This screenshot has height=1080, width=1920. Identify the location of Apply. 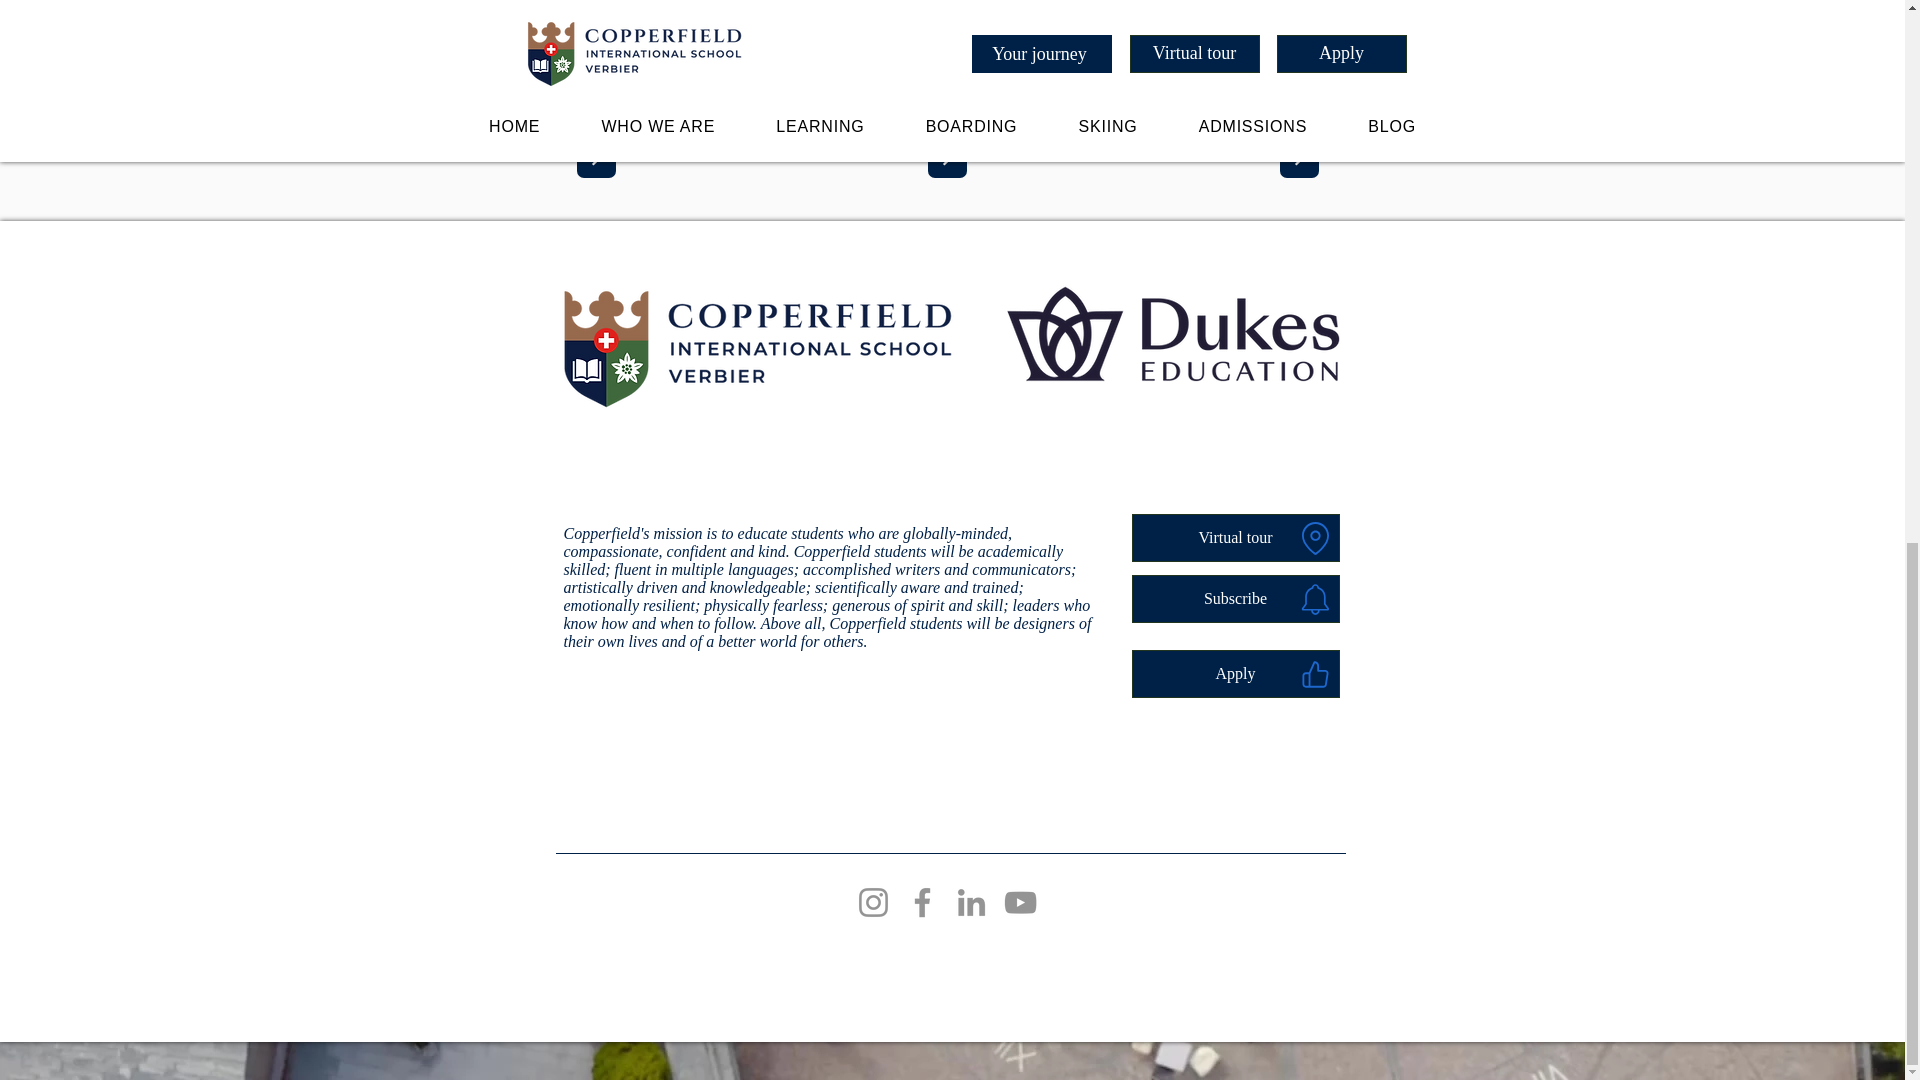
(1236, 674).